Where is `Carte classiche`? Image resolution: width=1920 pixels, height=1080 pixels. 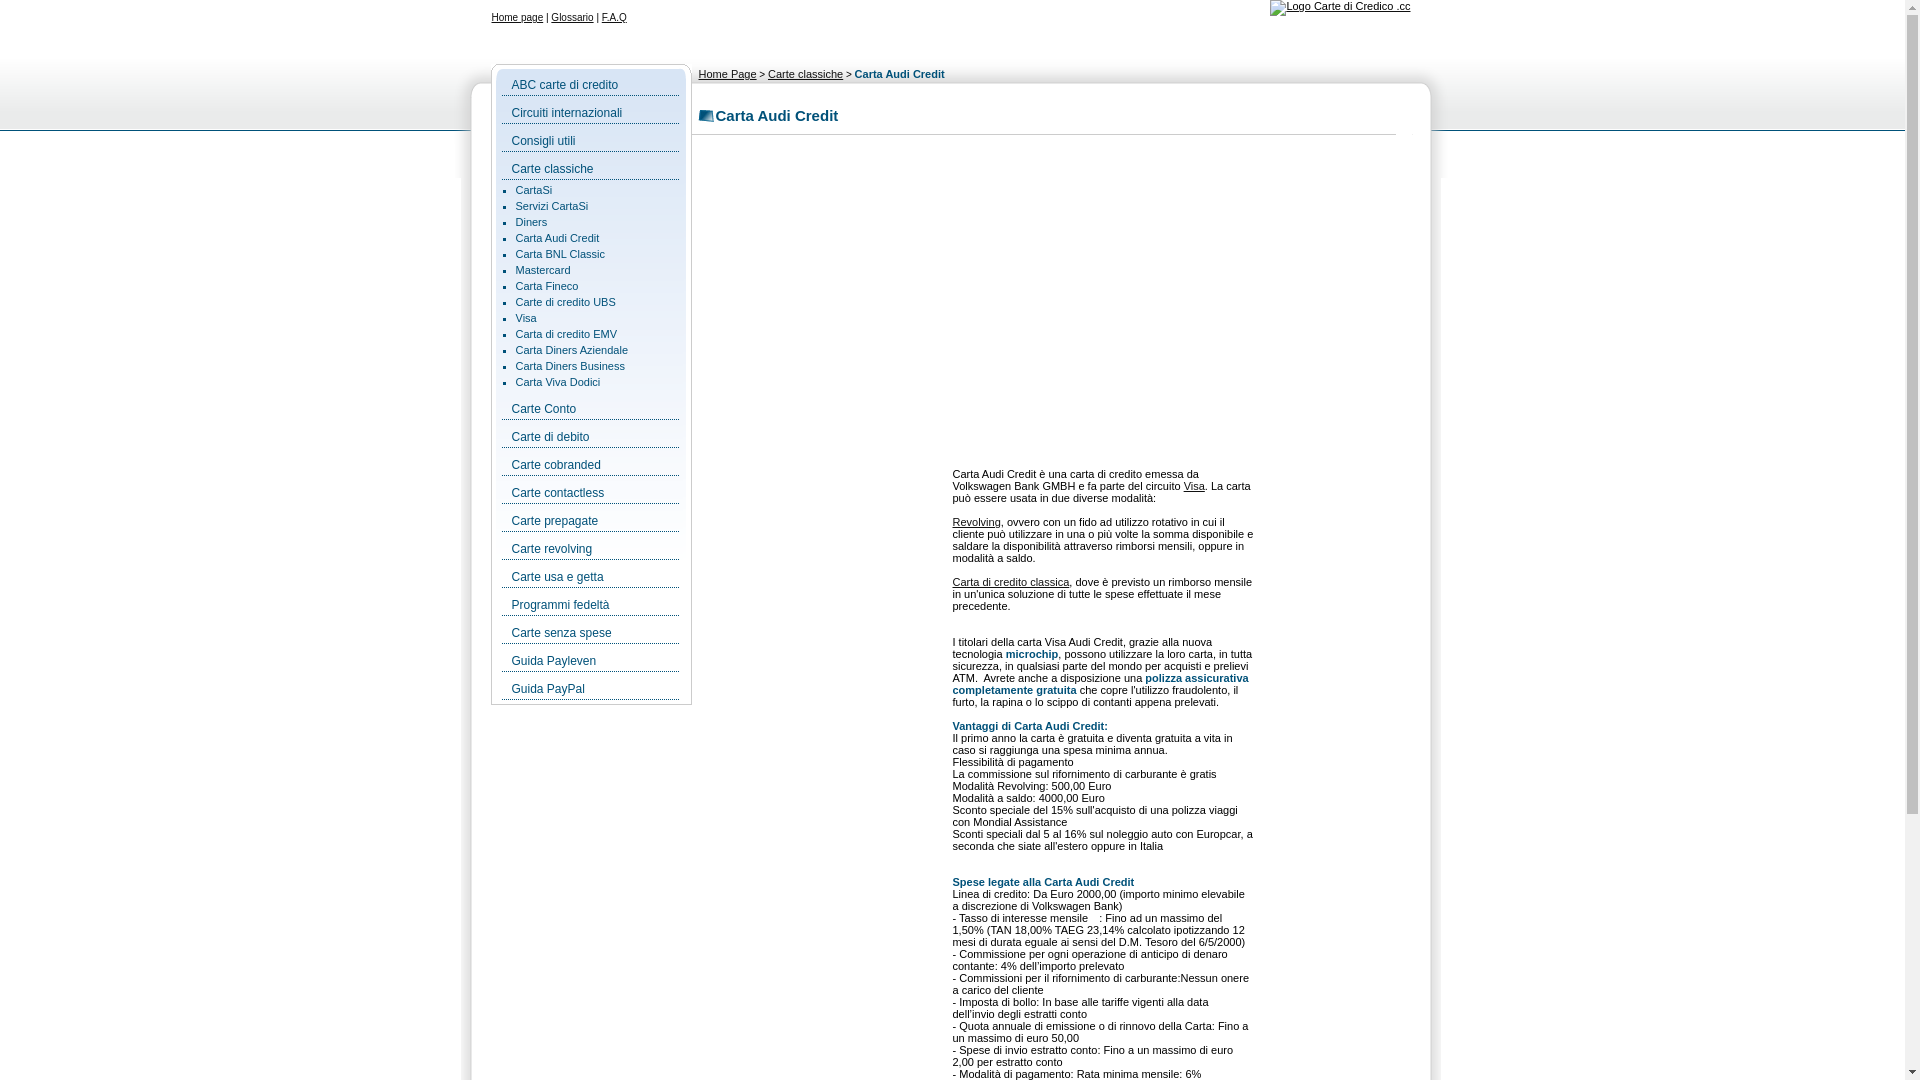 Carte classiche is located at coordinates (806, 74).